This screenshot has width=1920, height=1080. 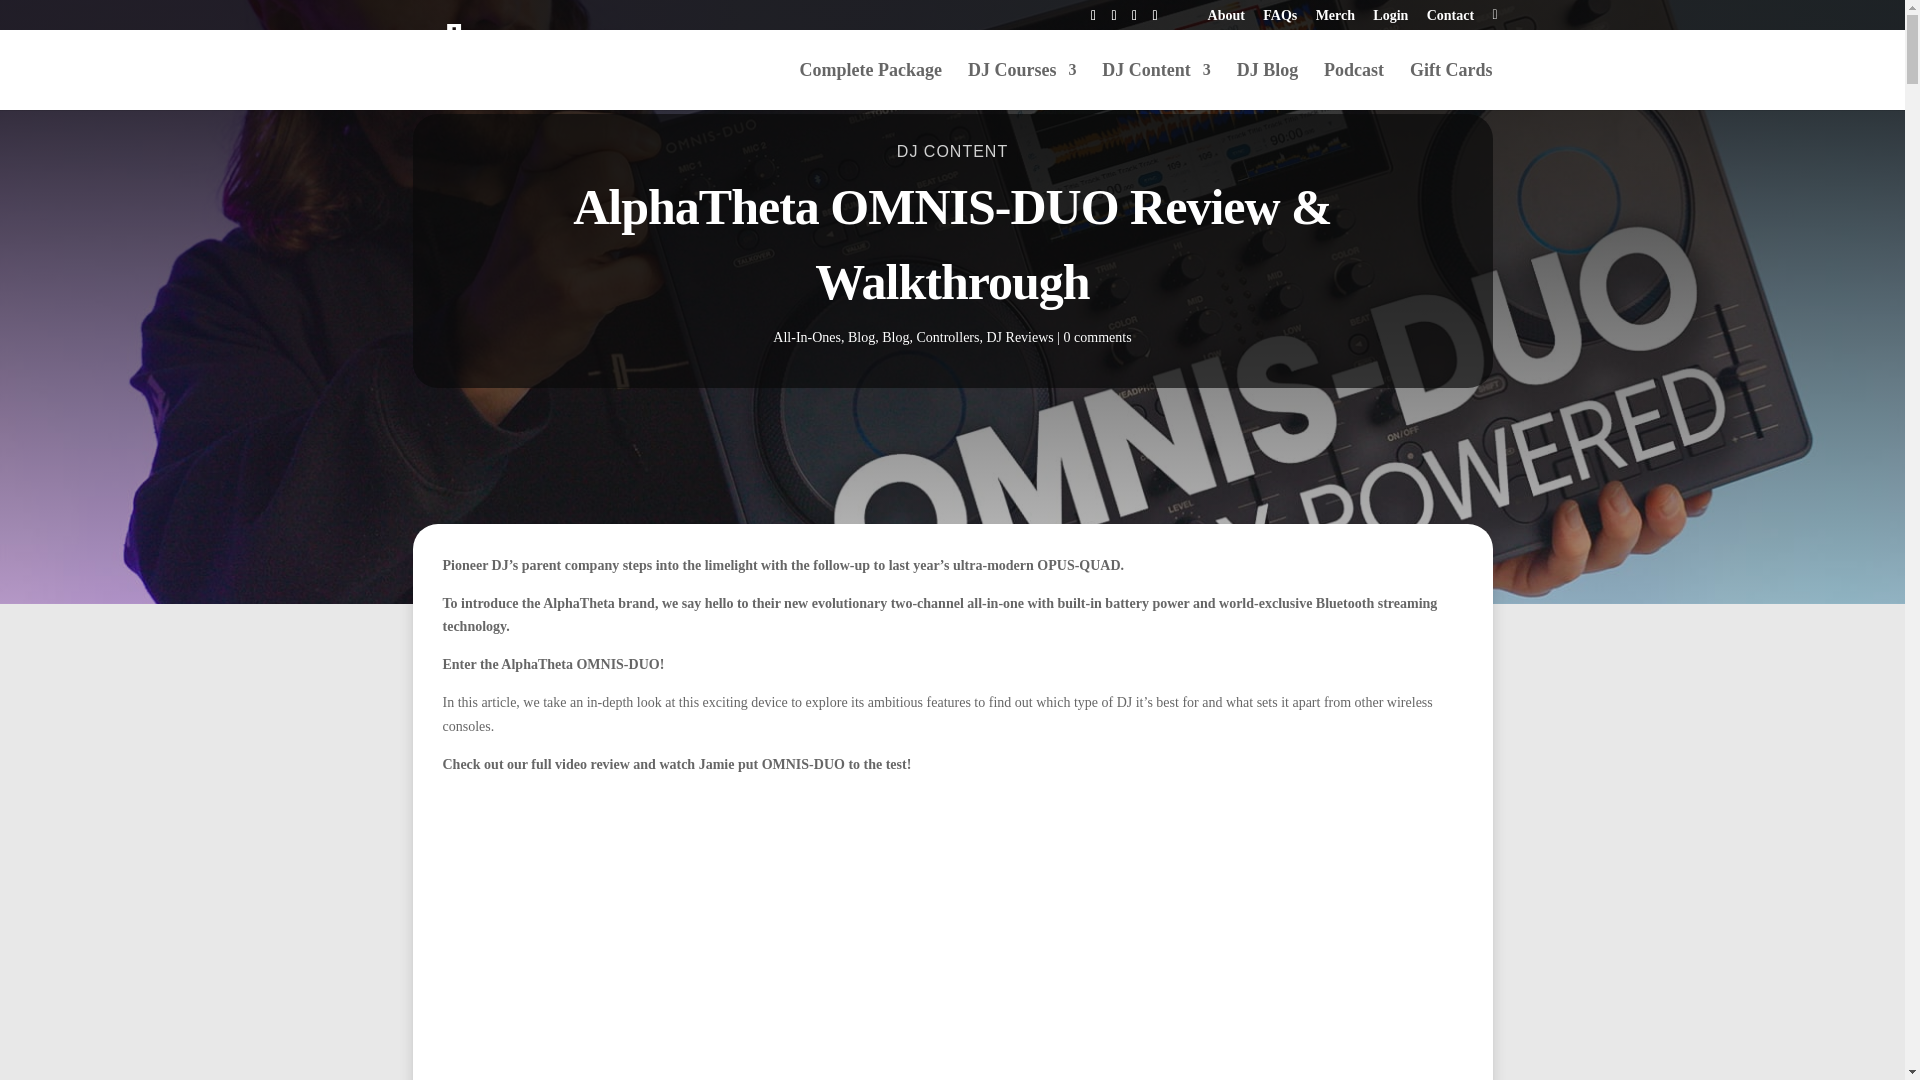 What do you see at coordinates (1022, 86) in the screenshot?
I see `DJ Courses` at bounding box center [1022, 86].